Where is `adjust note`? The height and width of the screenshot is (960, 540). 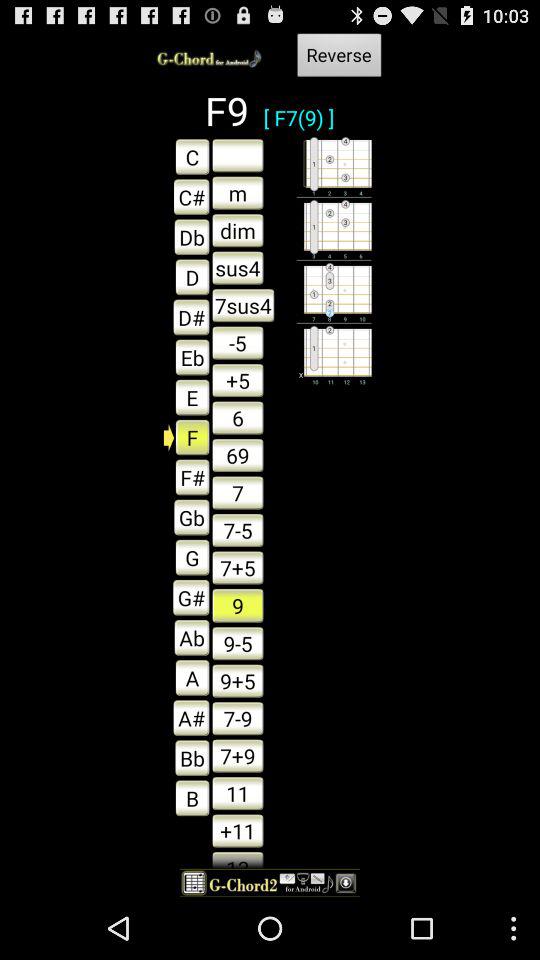 adjust note is located at coordinates (238, 155).